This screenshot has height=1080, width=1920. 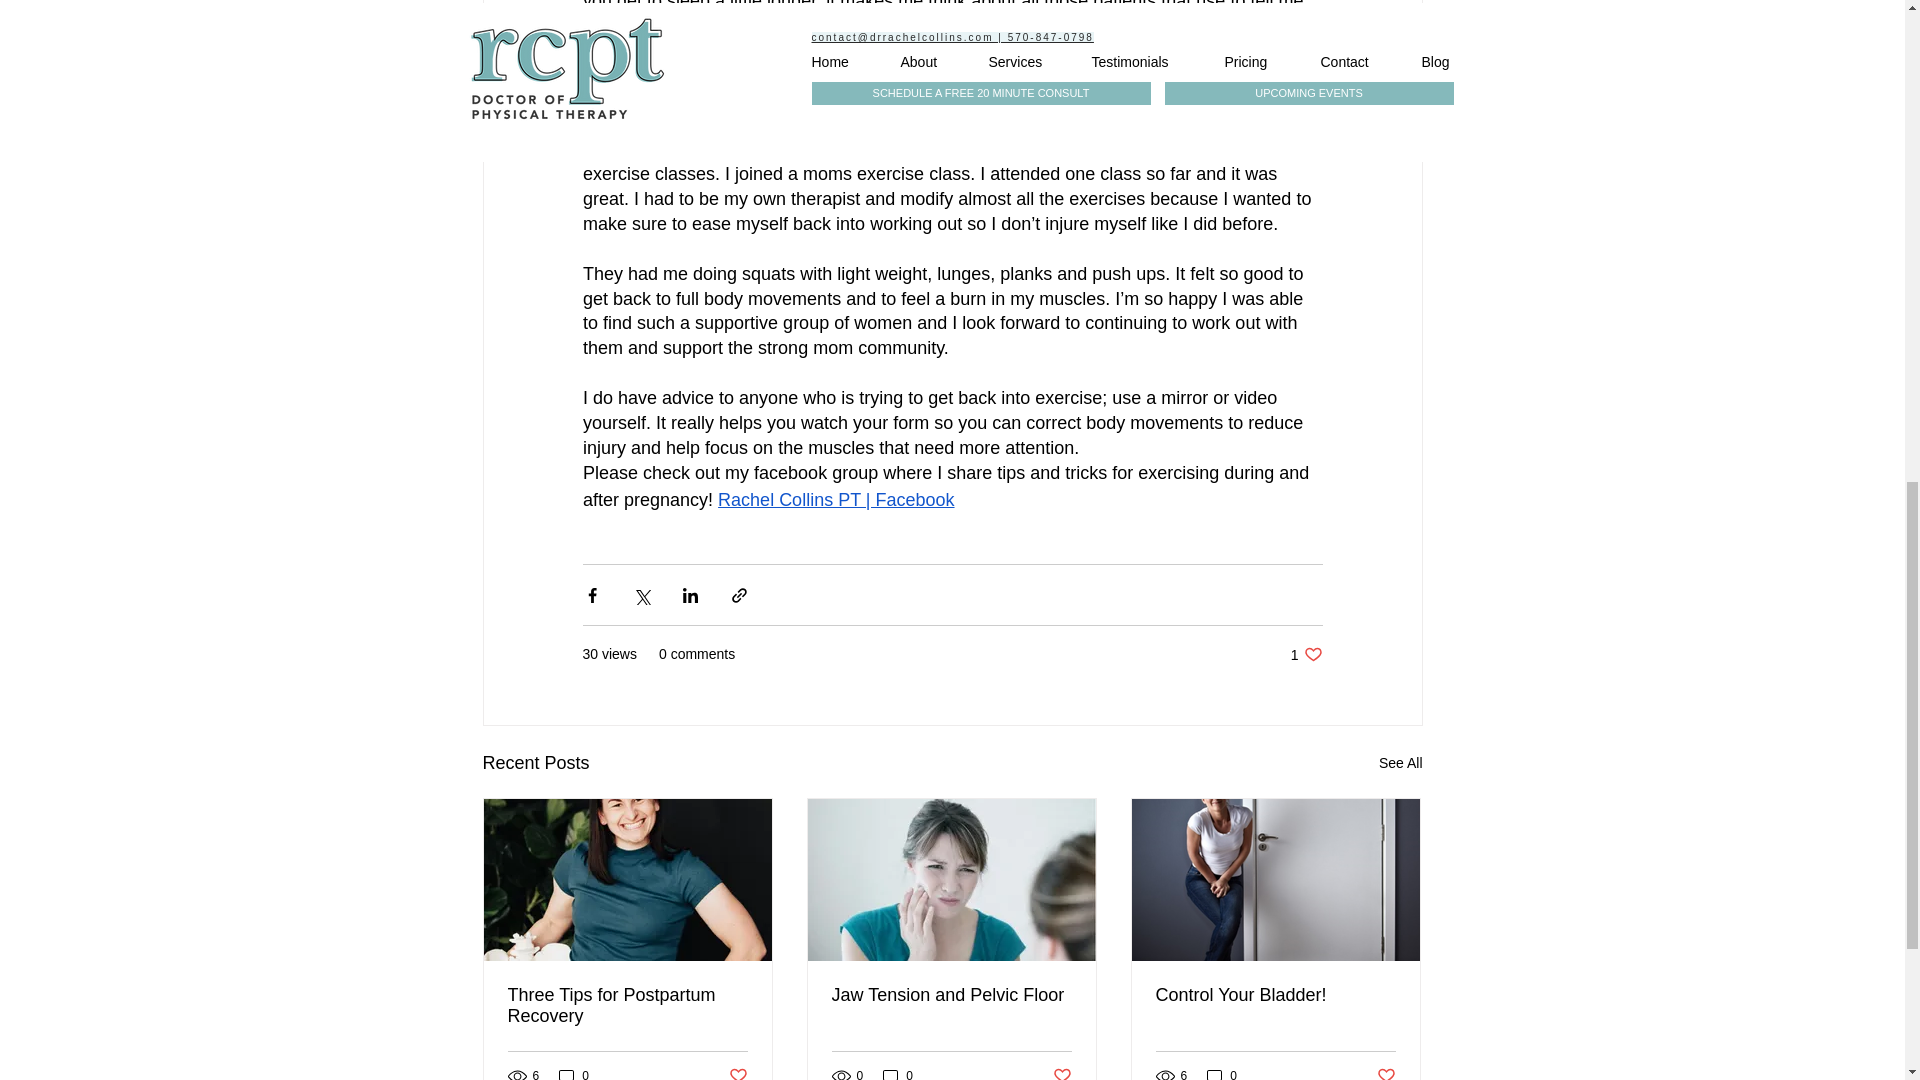 I want to click on Three Tips for Postpartum Recovery, so click(x=1386, y=1072).